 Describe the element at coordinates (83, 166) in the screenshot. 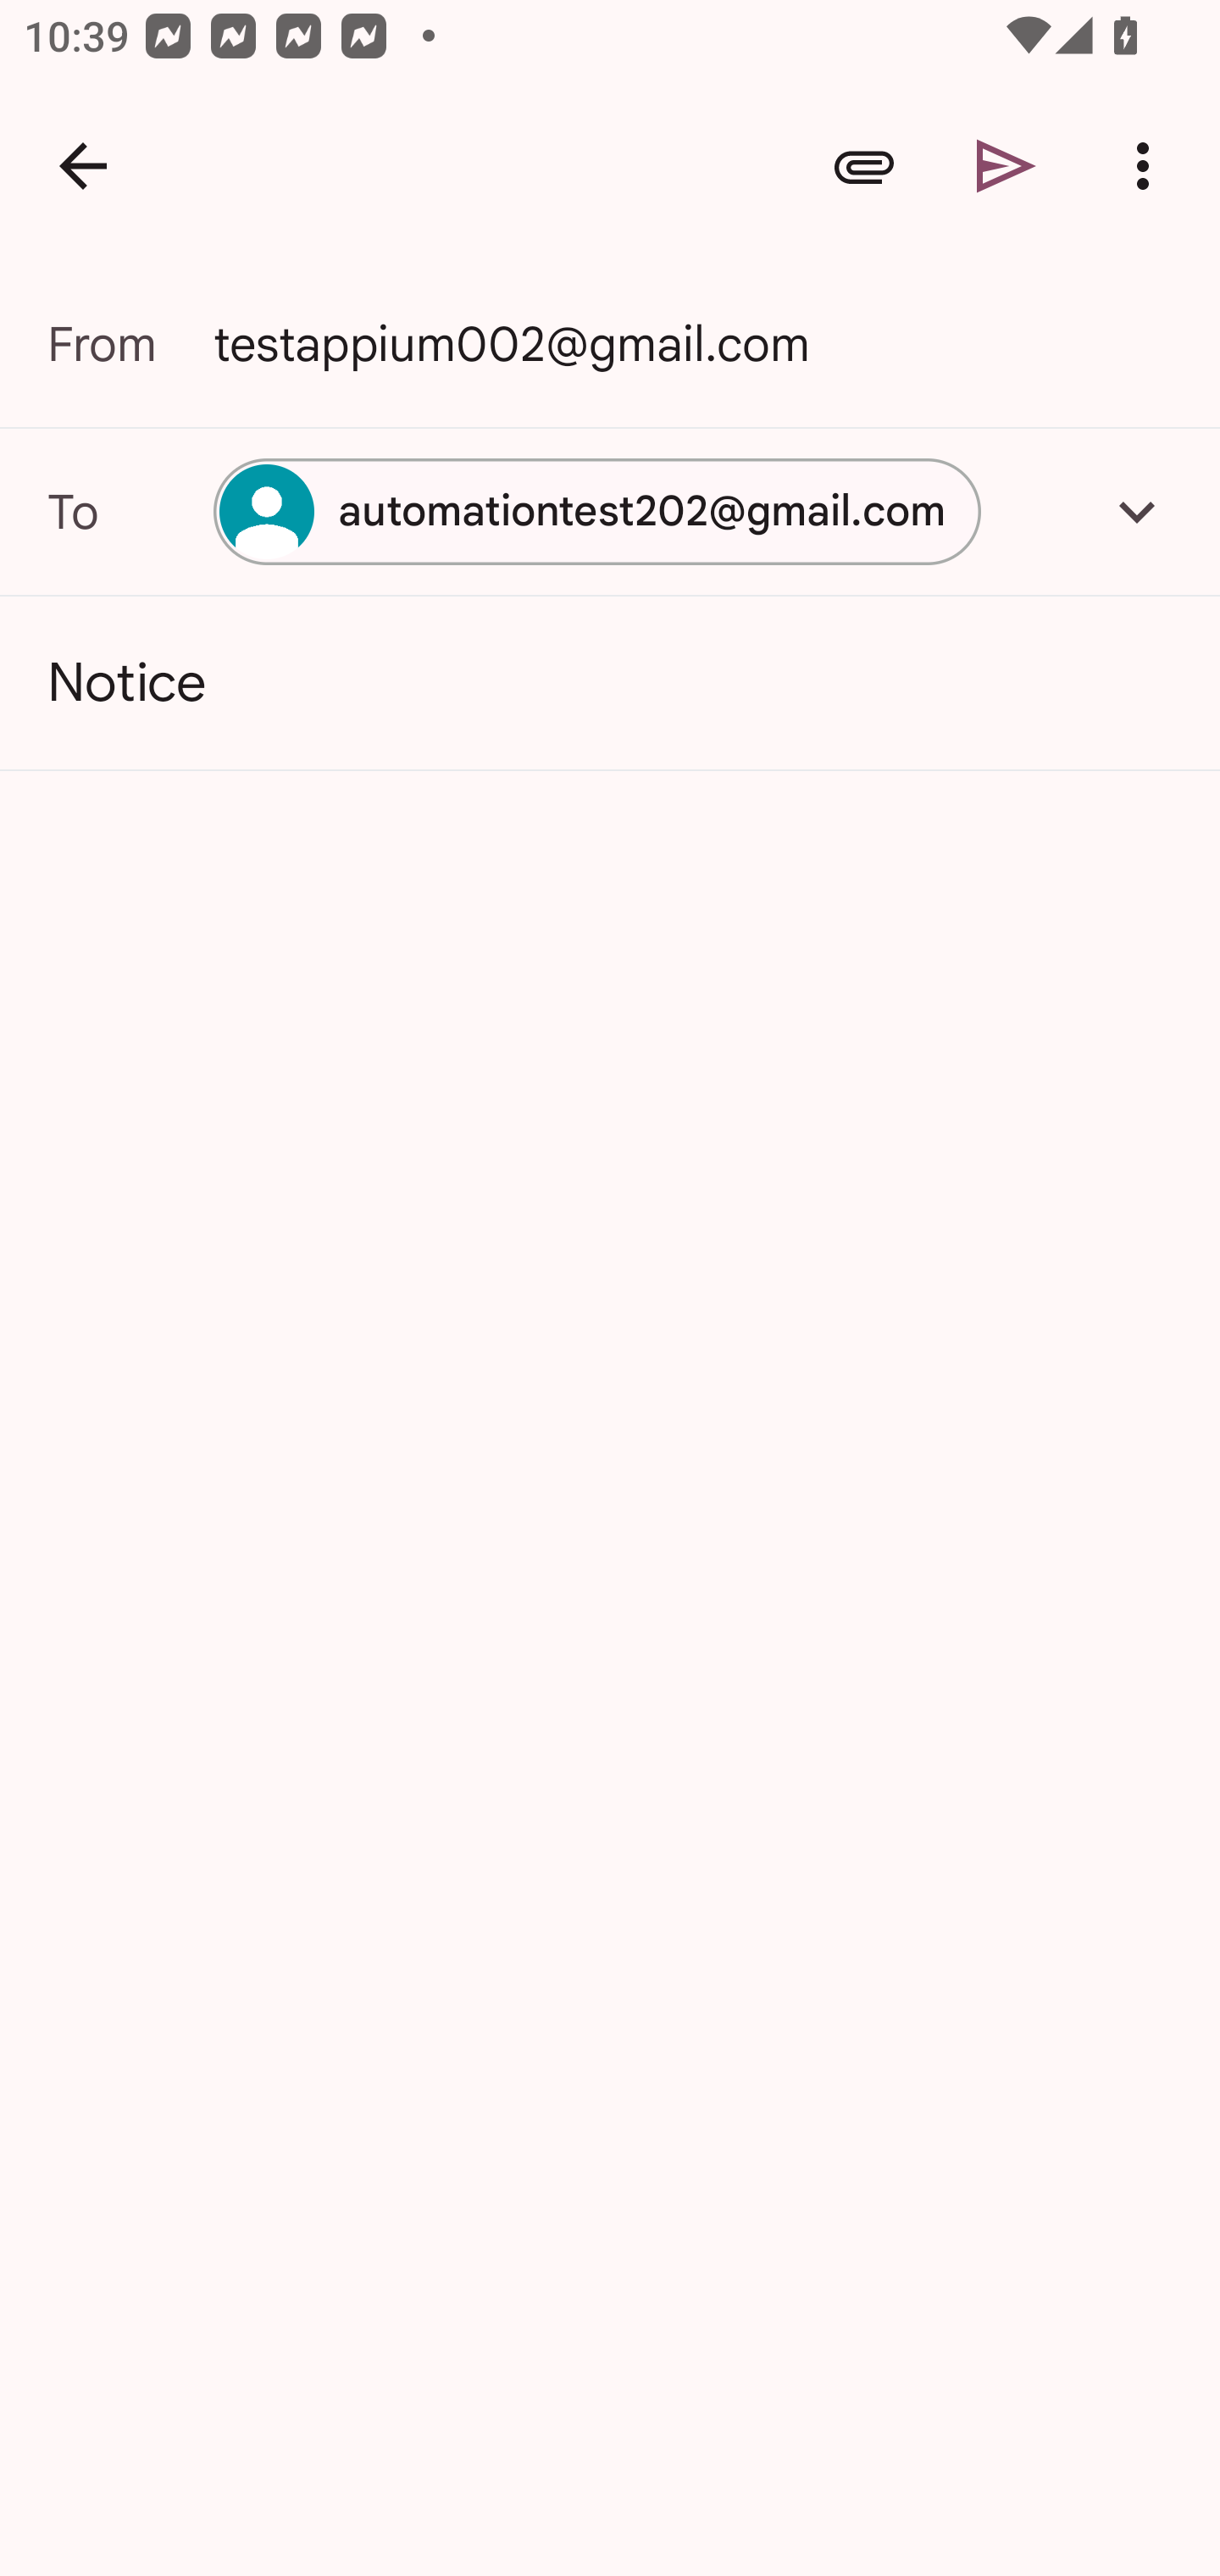

I see `Navigate up` at that location.